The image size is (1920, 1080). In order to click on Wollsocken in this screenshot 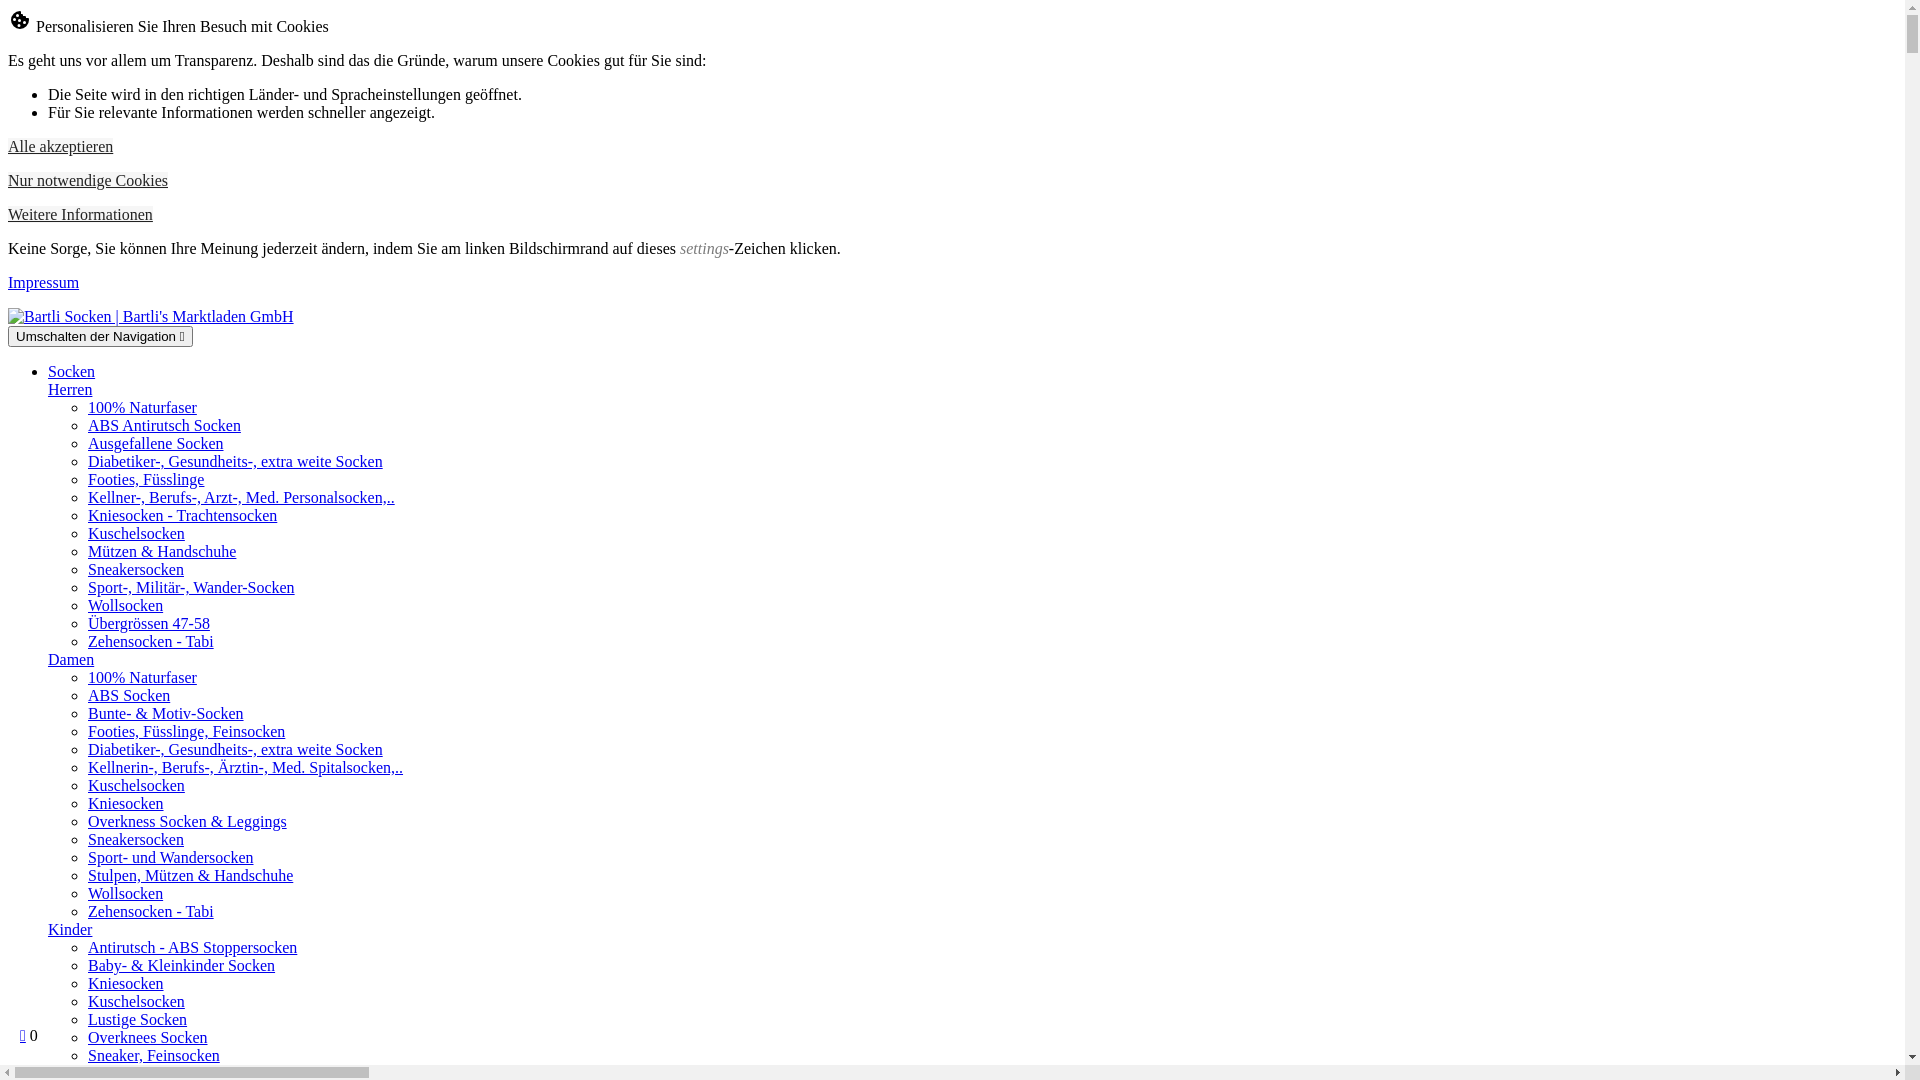, I will do `click(126, 894)`.